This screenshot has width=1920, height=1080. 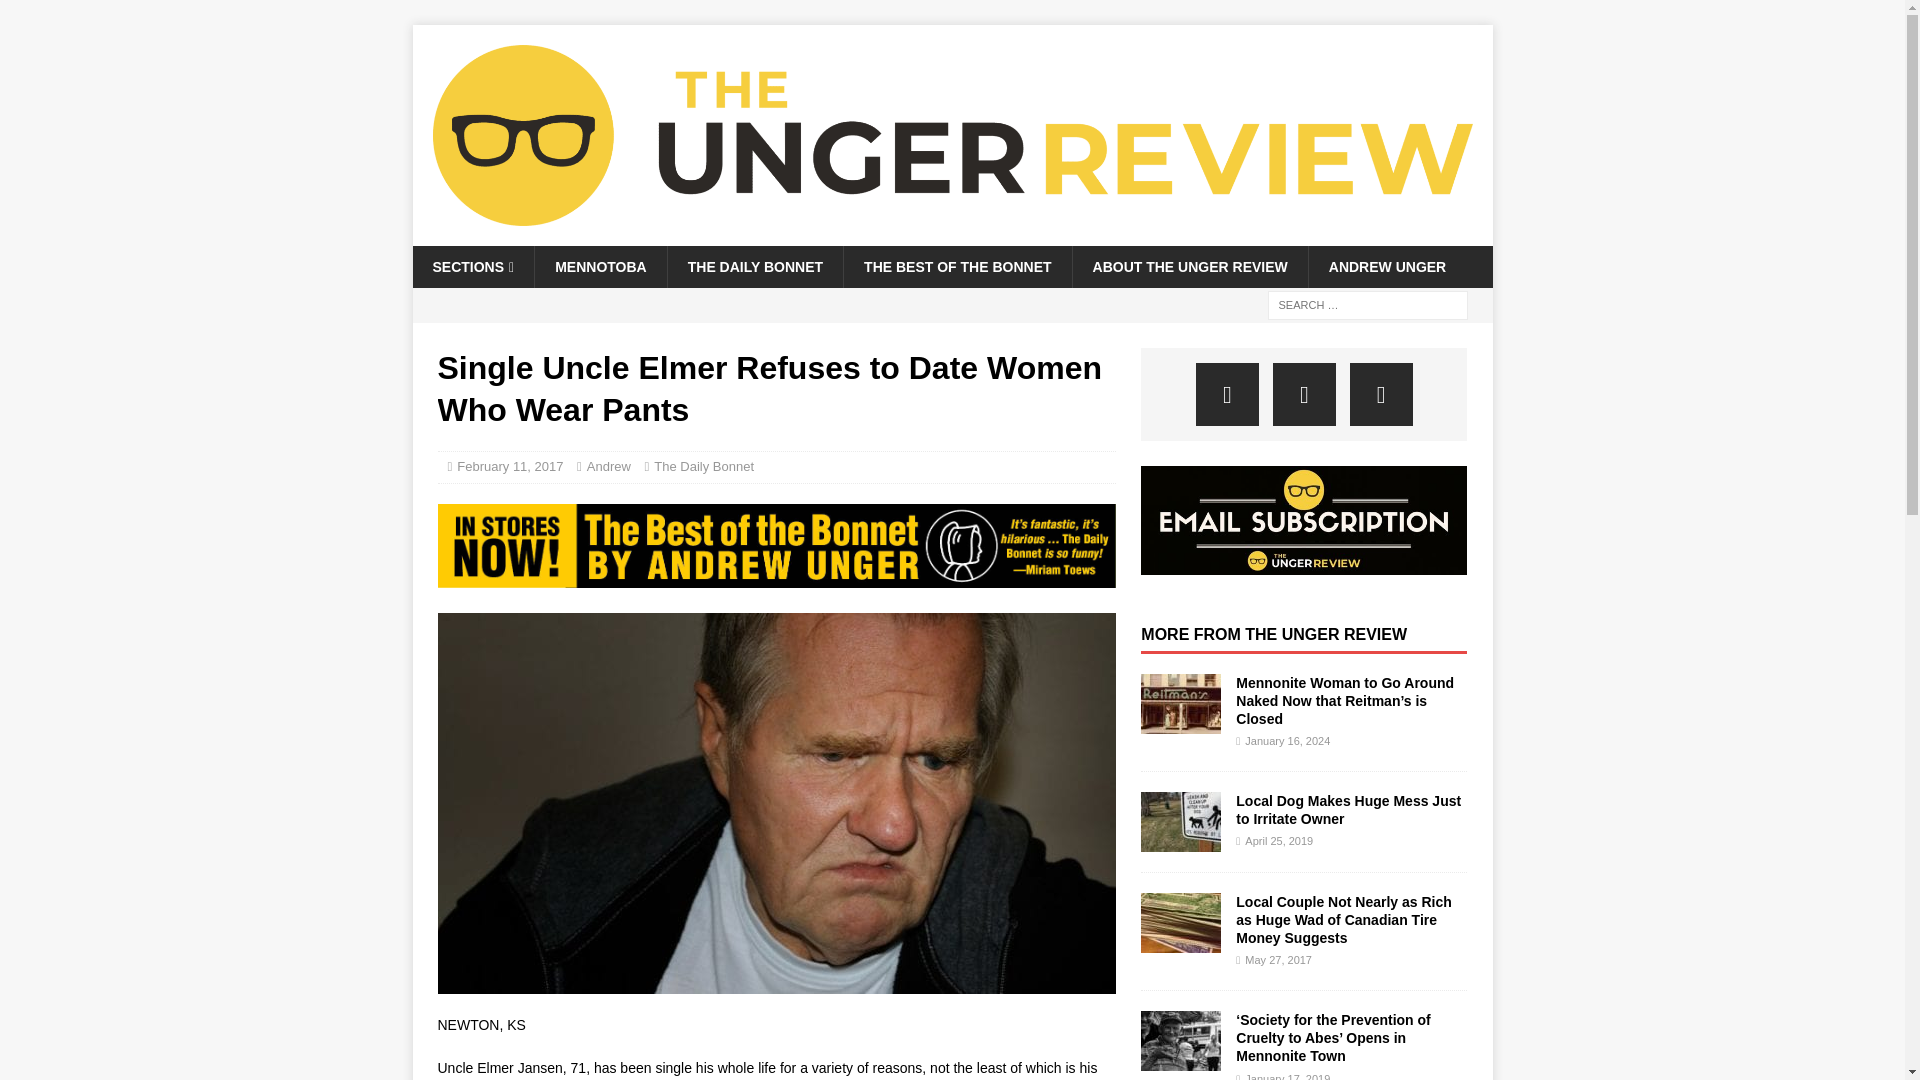 What do you see at coordinates (472, 267) in the screenshot?
I see `SECTIONS` at bounding box center [472, 267].